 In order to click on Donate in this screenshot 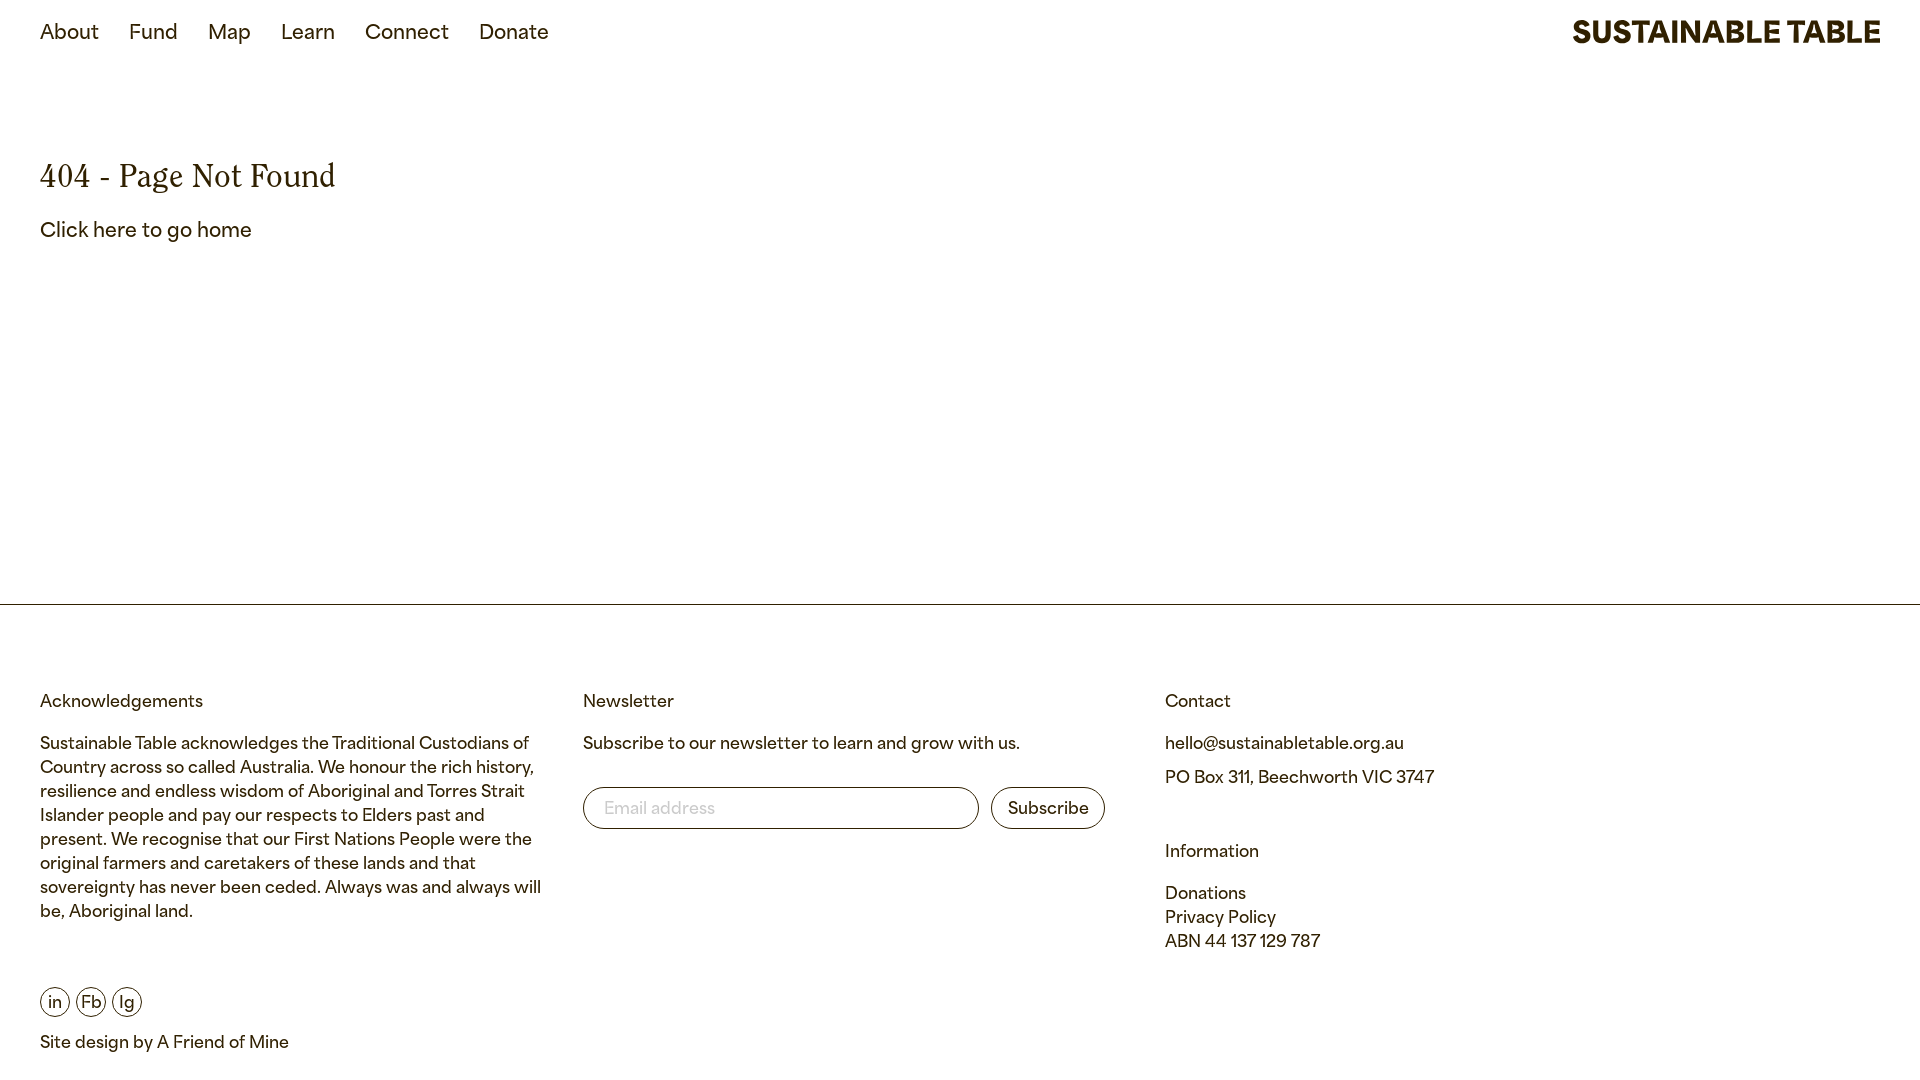, I will do `click(514, 34)`.